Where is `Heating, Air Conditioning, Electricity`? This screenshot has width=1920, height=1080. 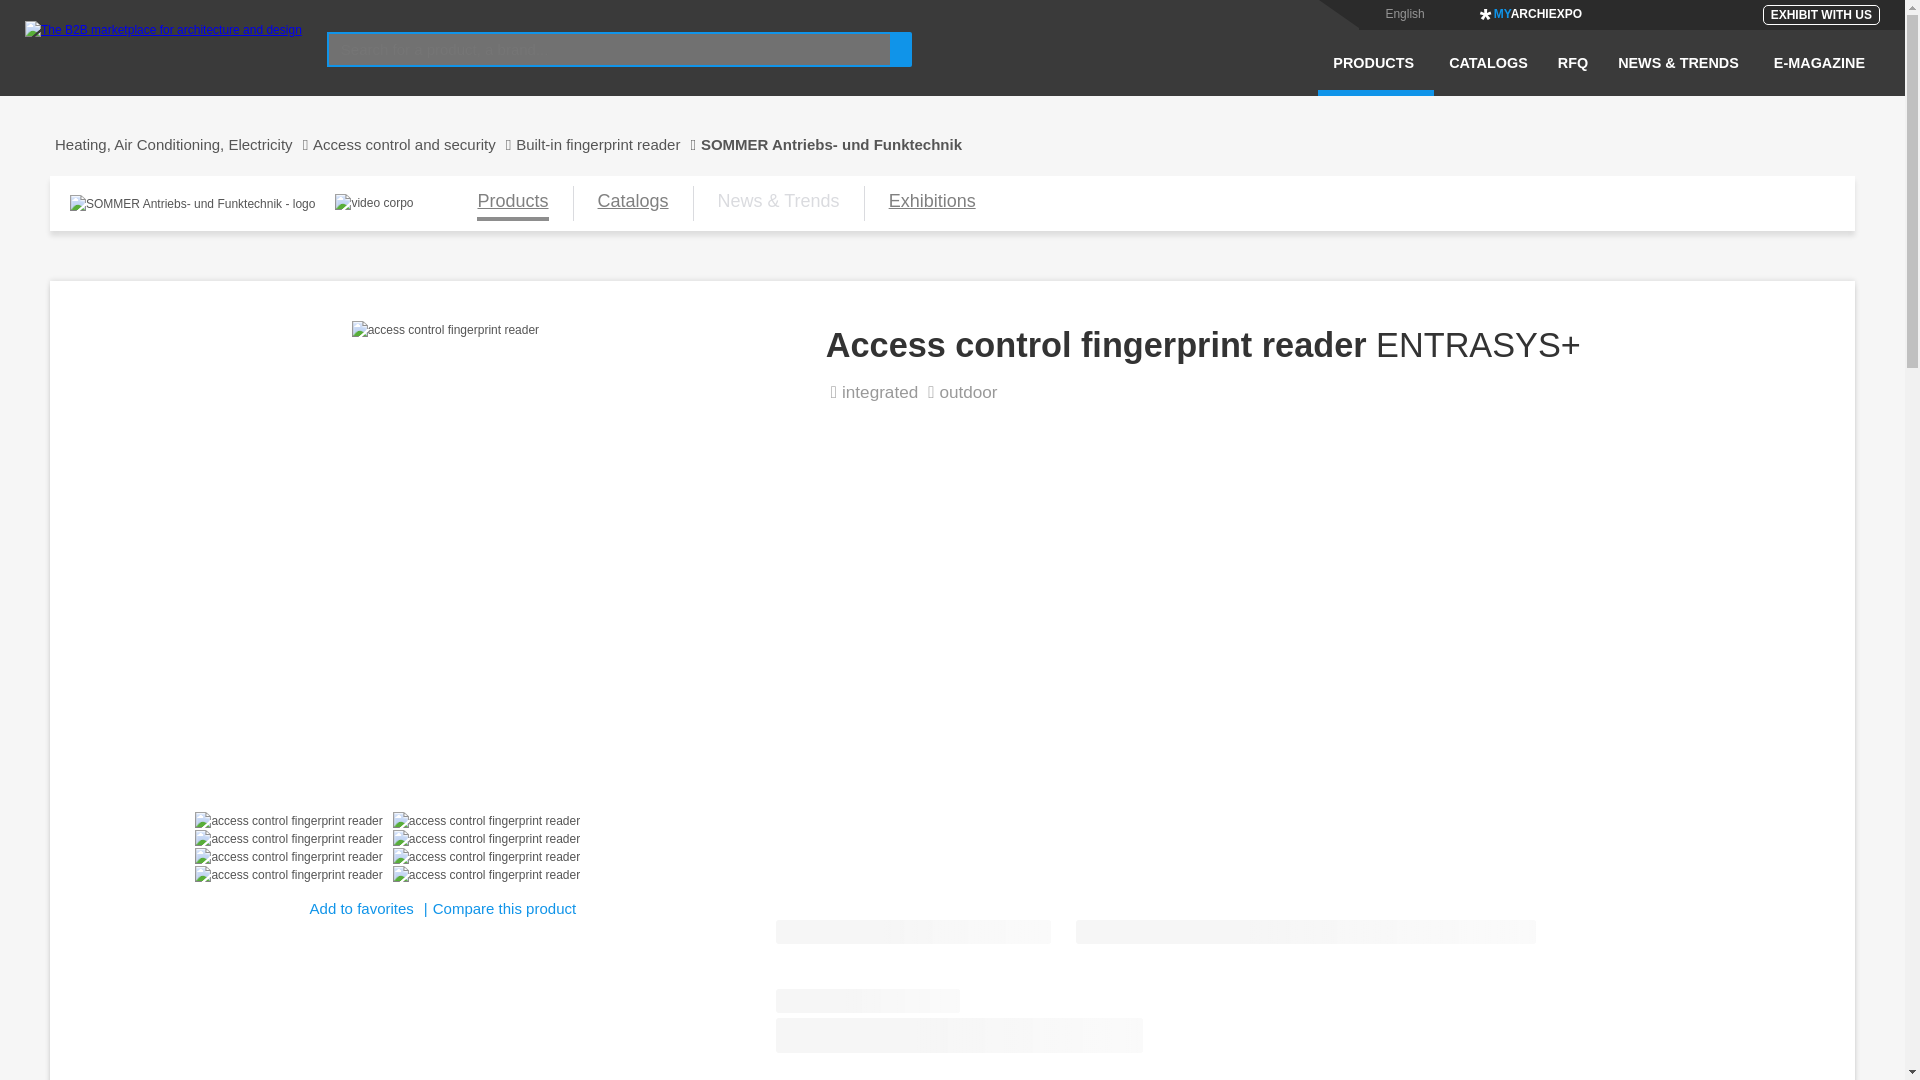
Heating, Air Conditioning, Electricity is located at coordinates (180, 144).